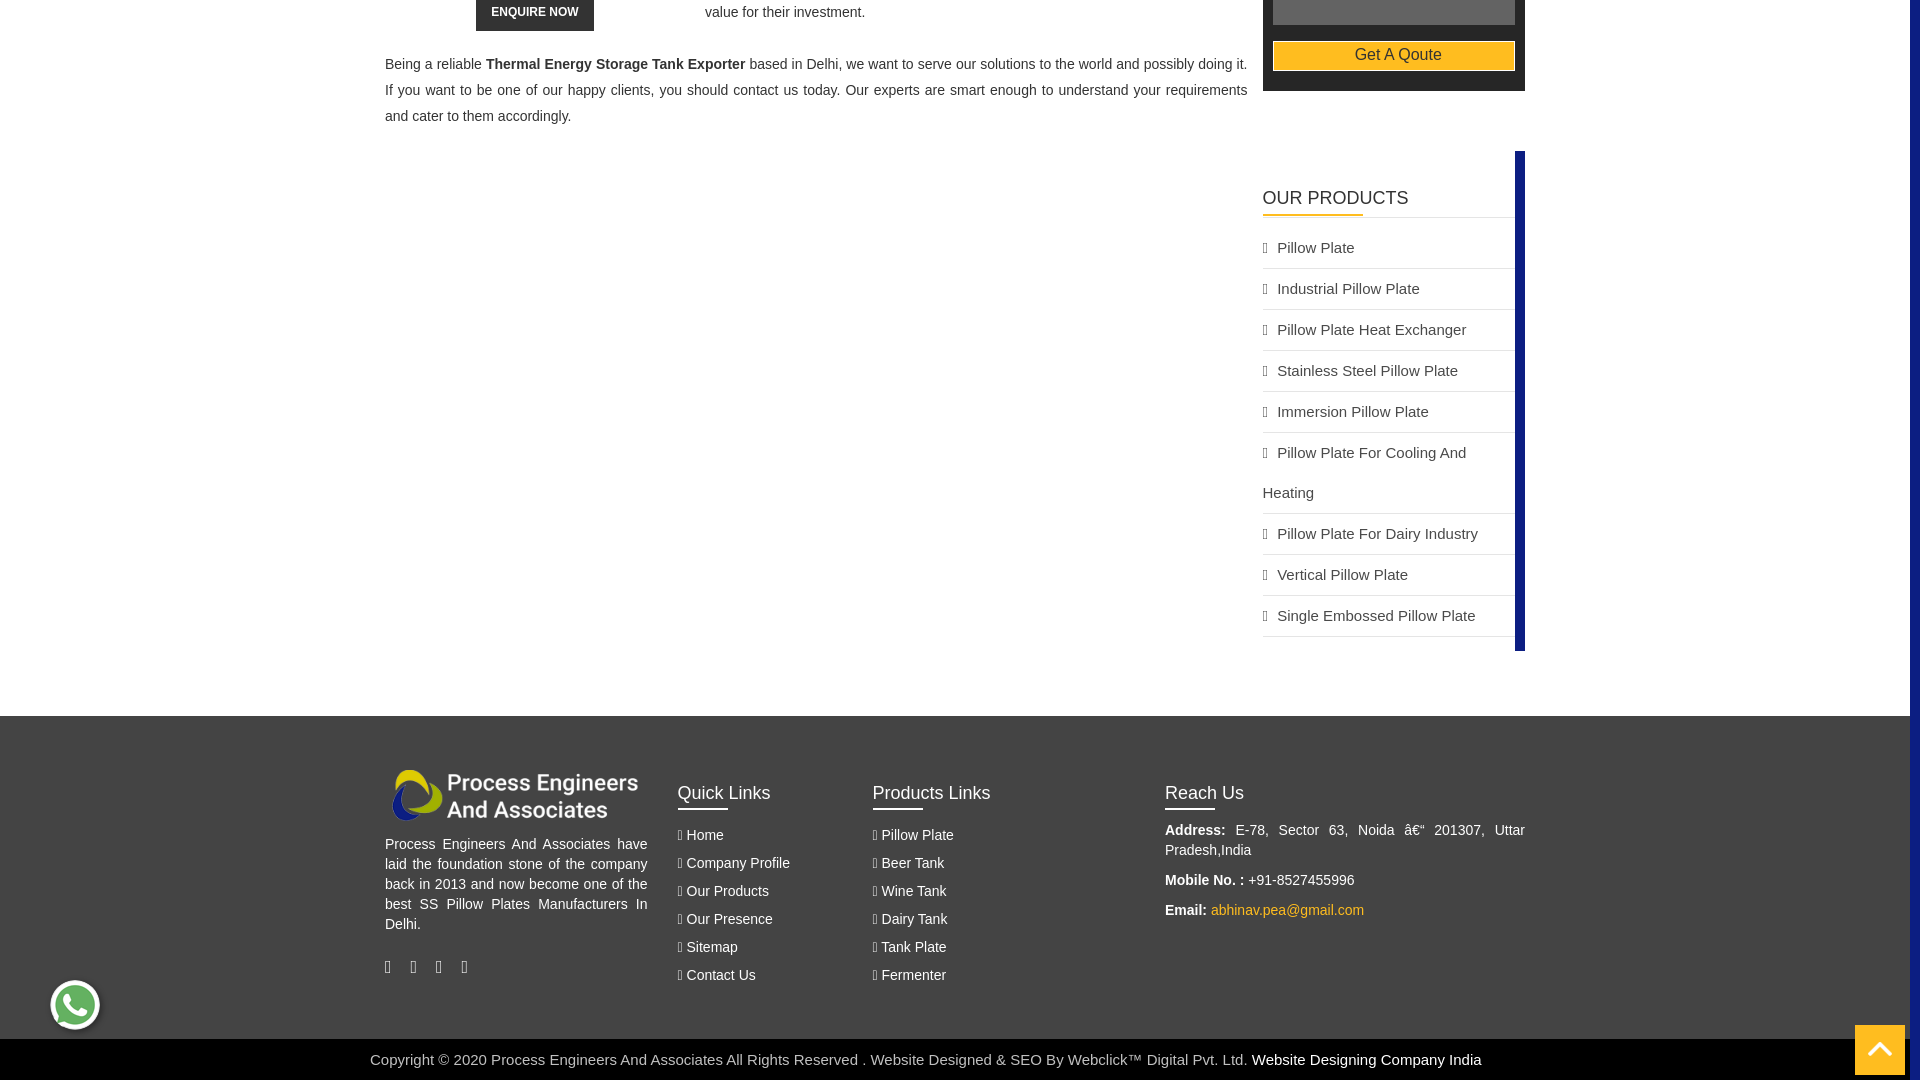 The image size is (1920, 1080). Describe the element at coordinates (1392, 56) in the screenshot. I see `Get A Qoute` at that location.